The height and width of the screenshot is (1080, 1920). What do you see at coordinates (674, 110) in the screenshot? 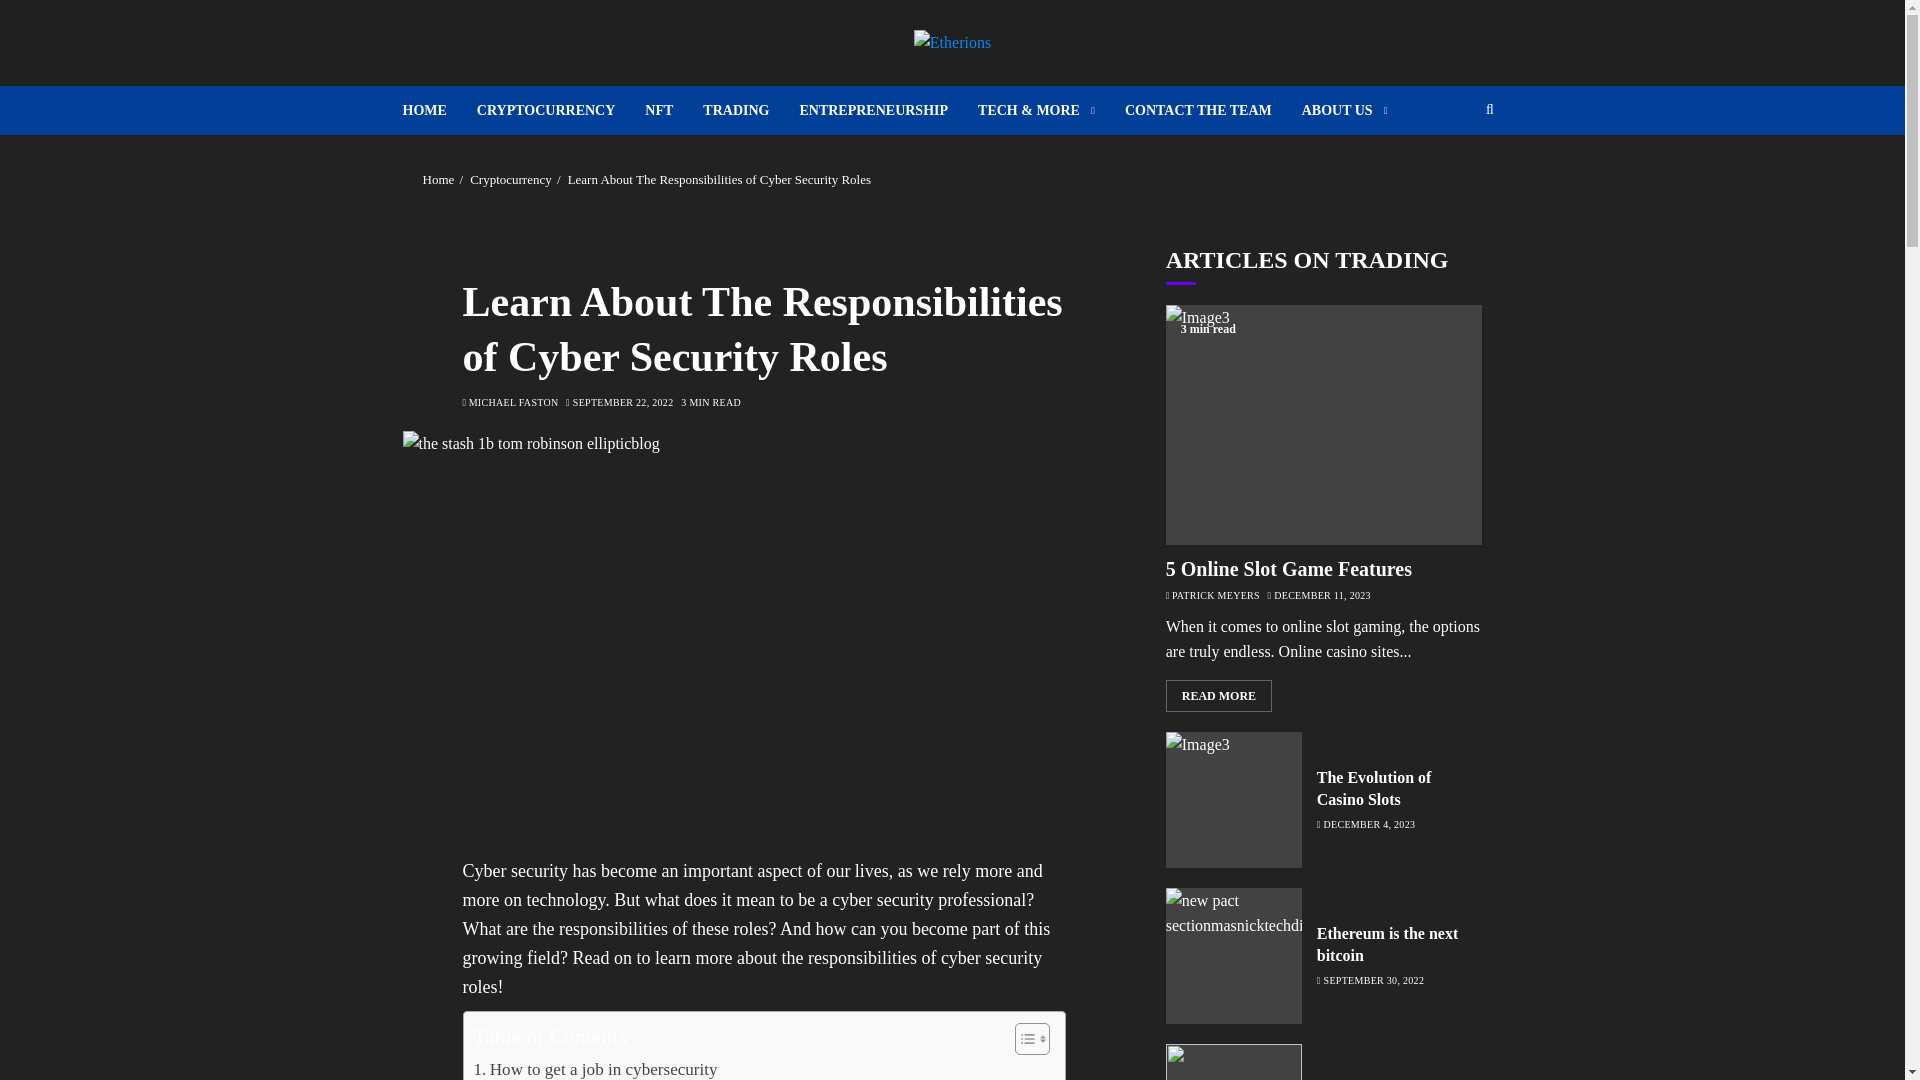
I see `NFT` at bounding box center [674, 110].